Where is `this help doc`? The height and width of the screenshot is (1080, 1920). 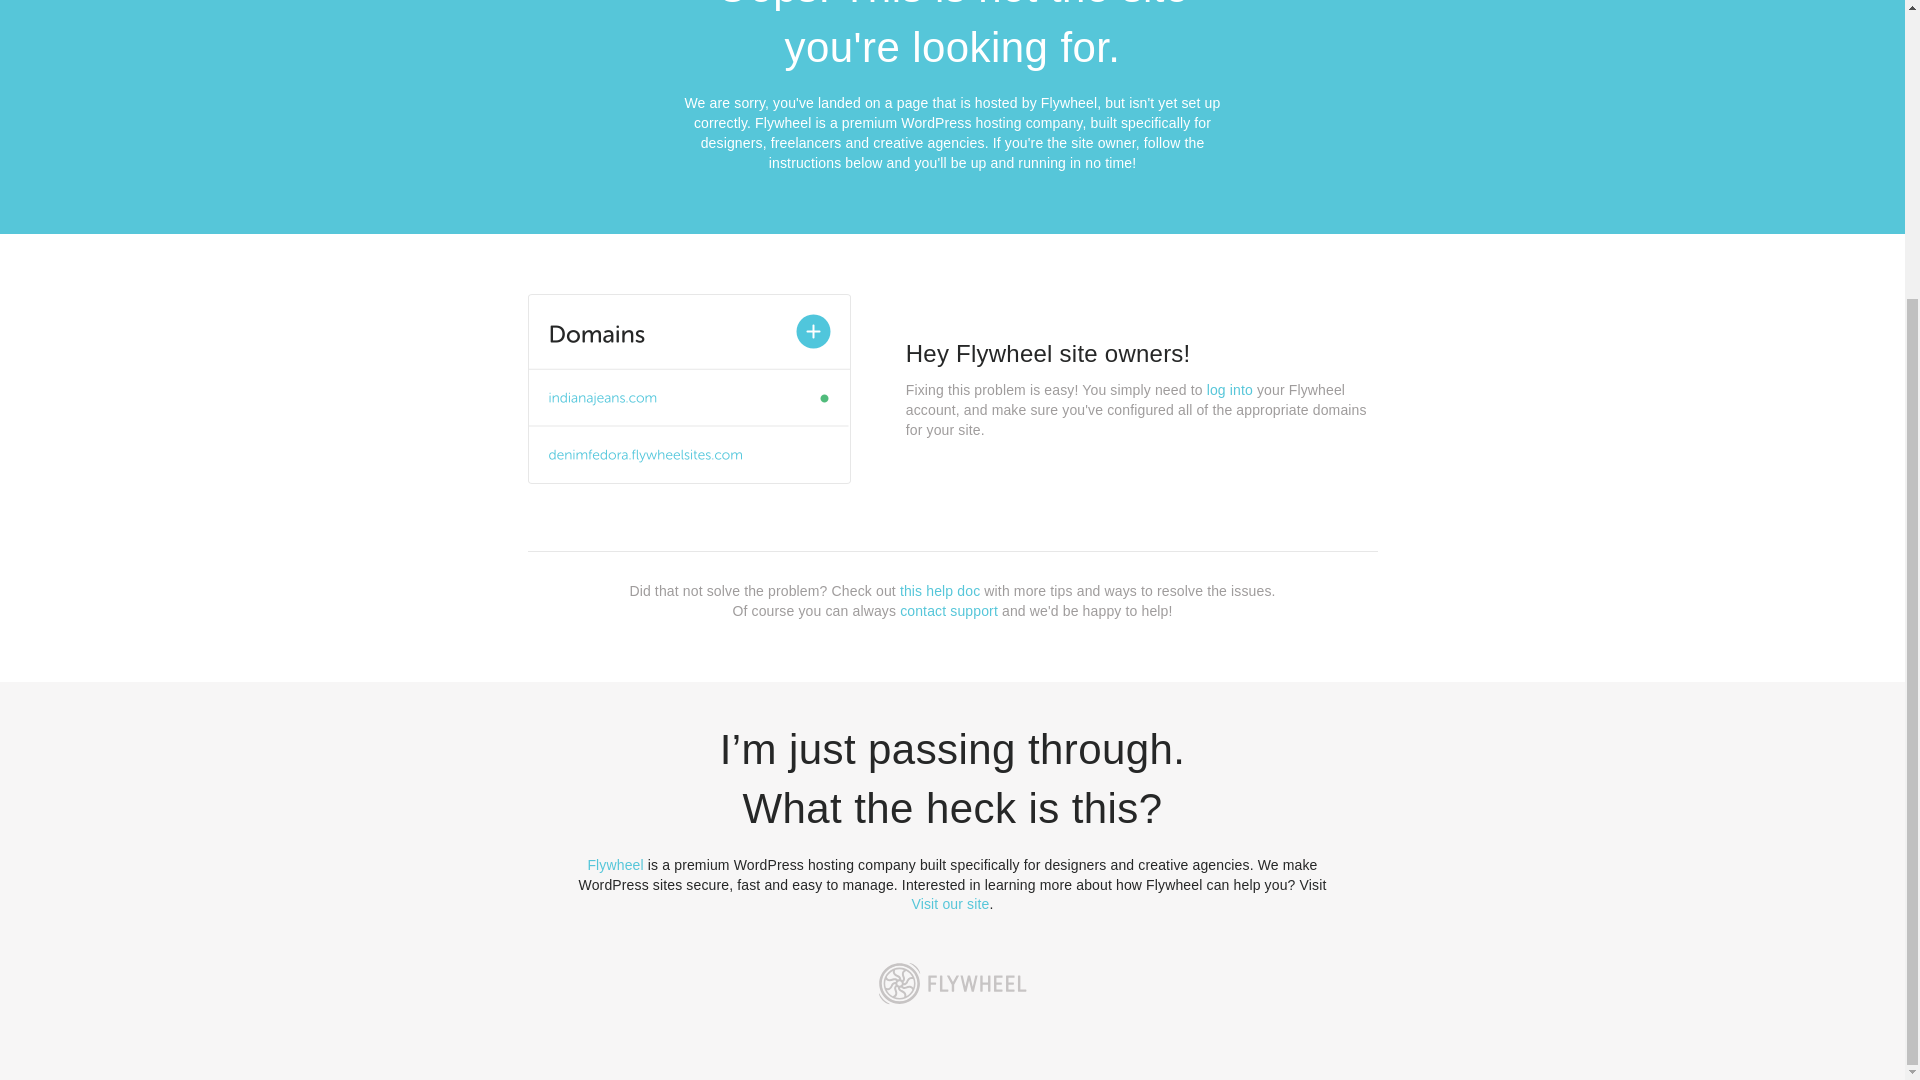 this help doc is located at coordinates (940, 591).